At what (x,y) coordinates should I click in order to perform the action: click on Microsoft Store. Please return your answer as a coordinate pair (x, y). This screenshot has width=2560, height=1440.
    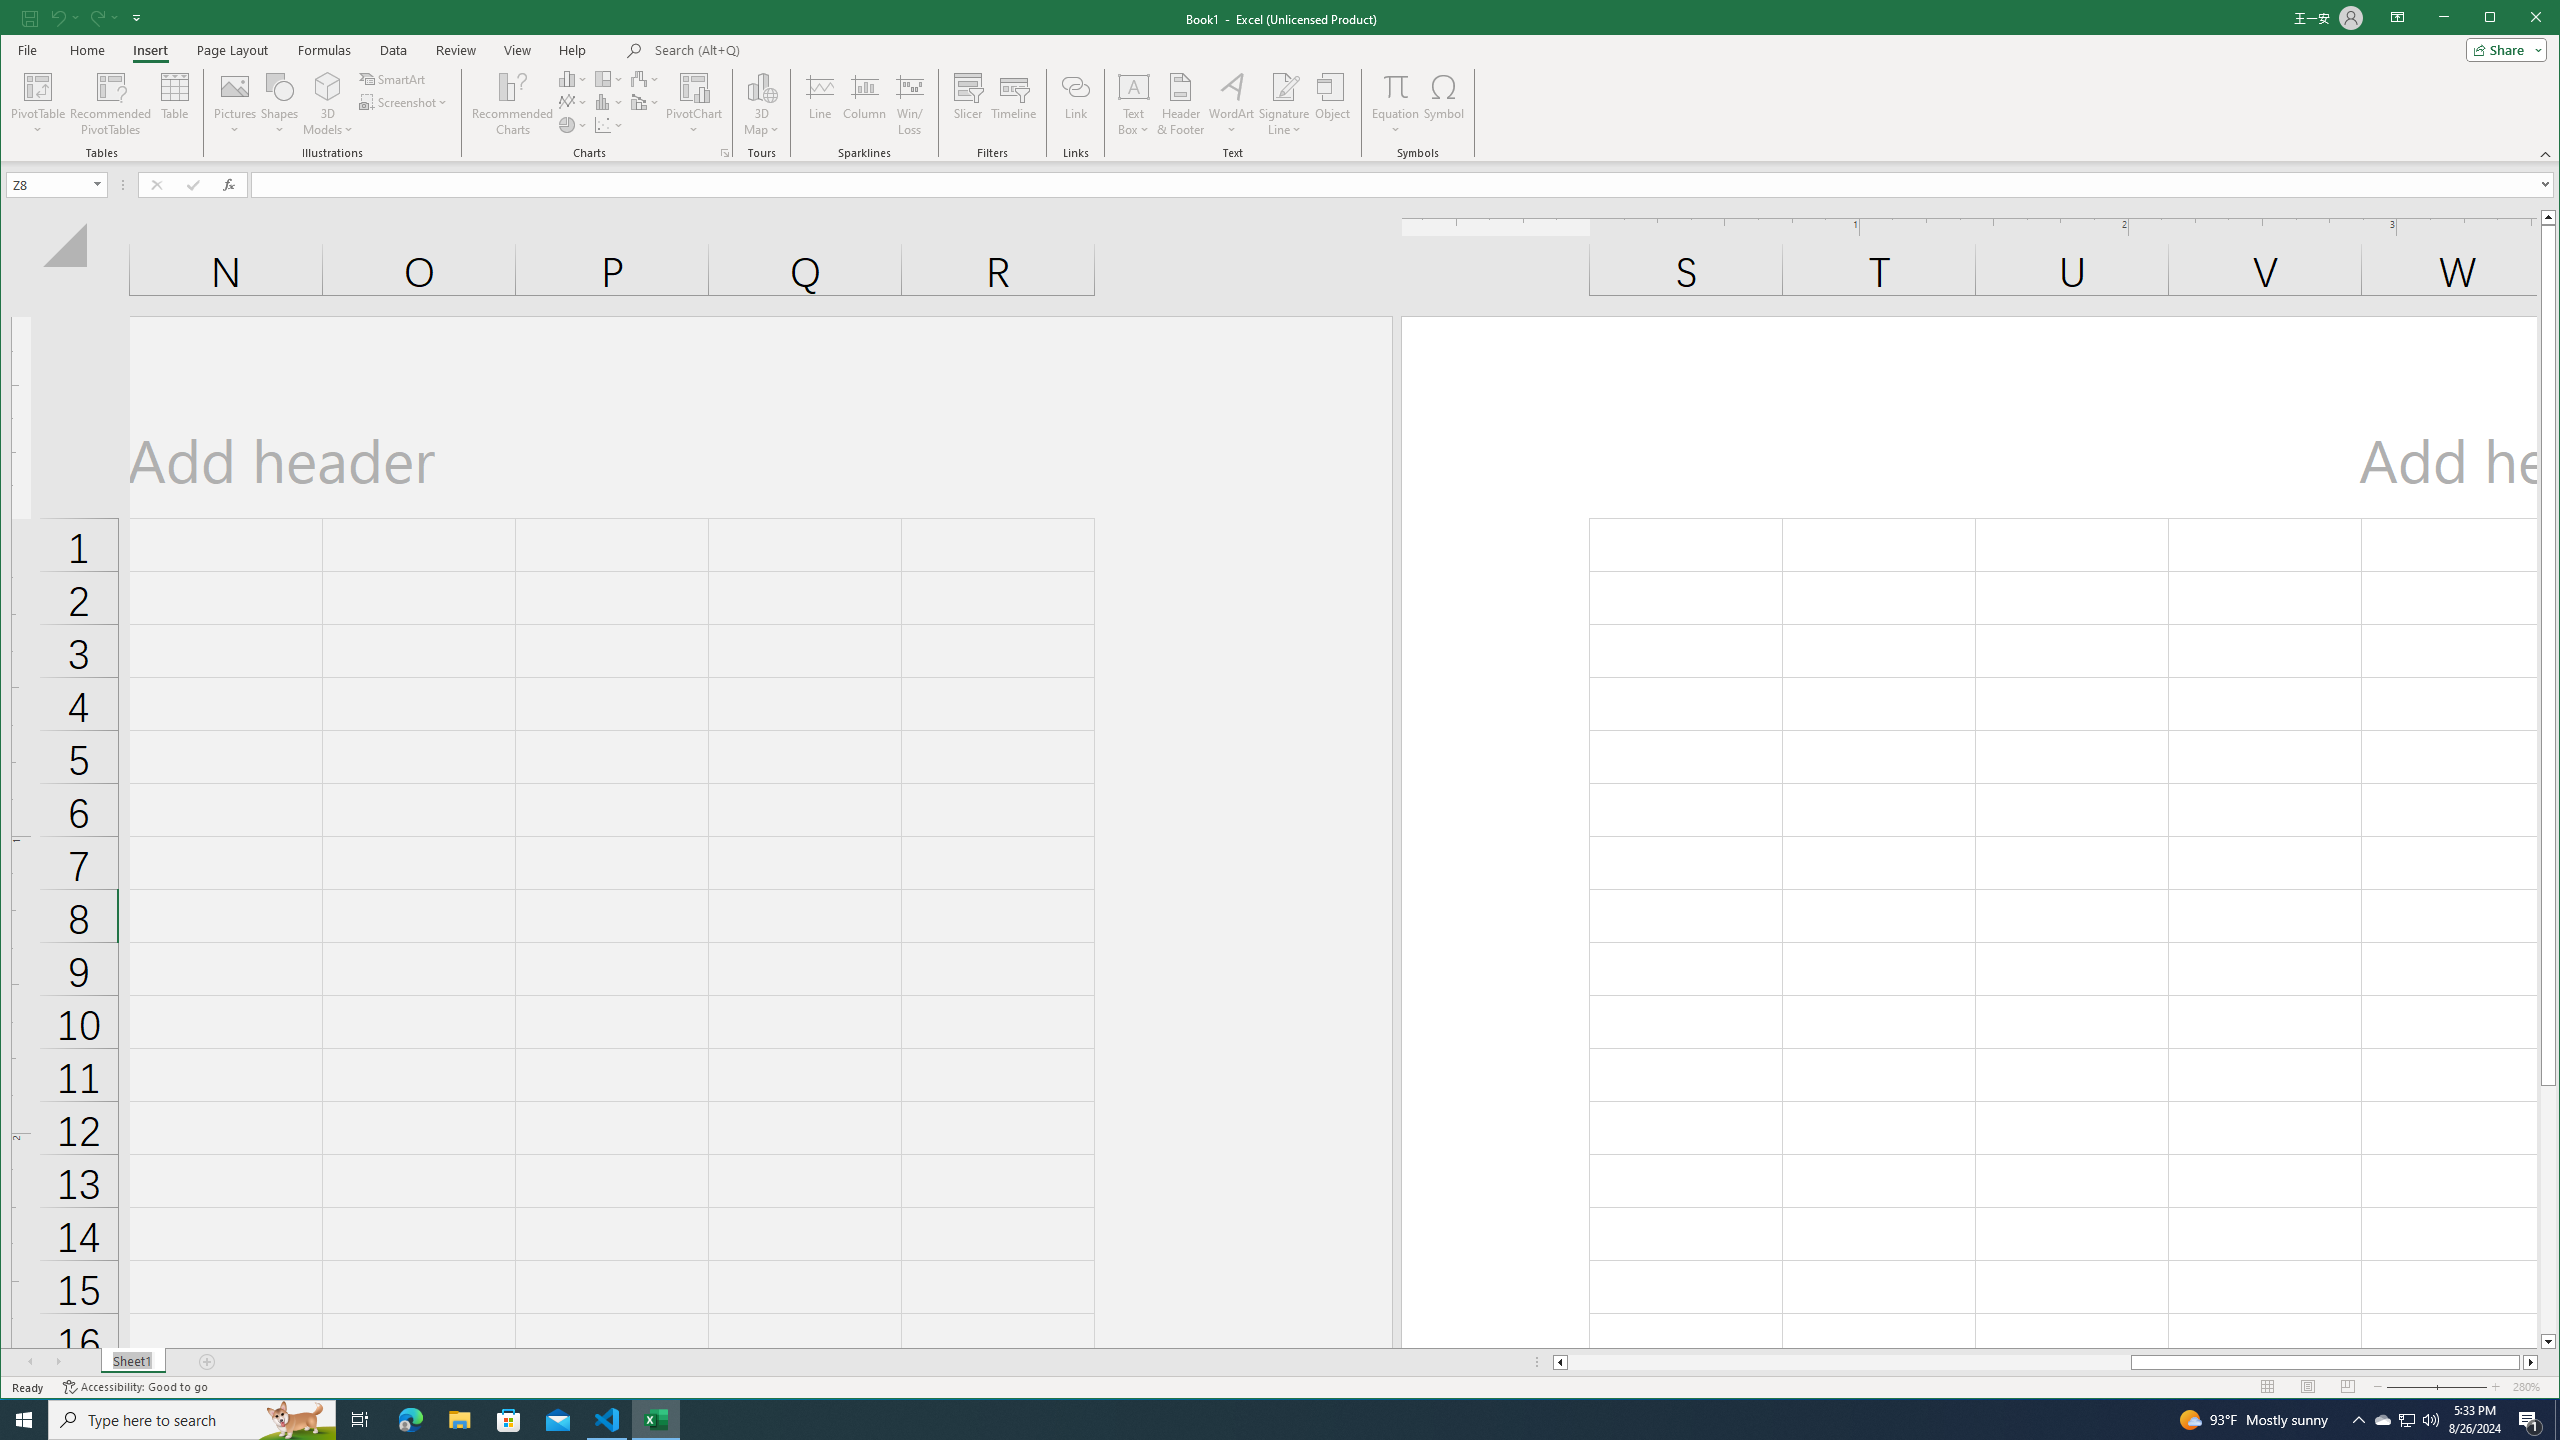
    Looking at the image, I should click on (509, 1420).